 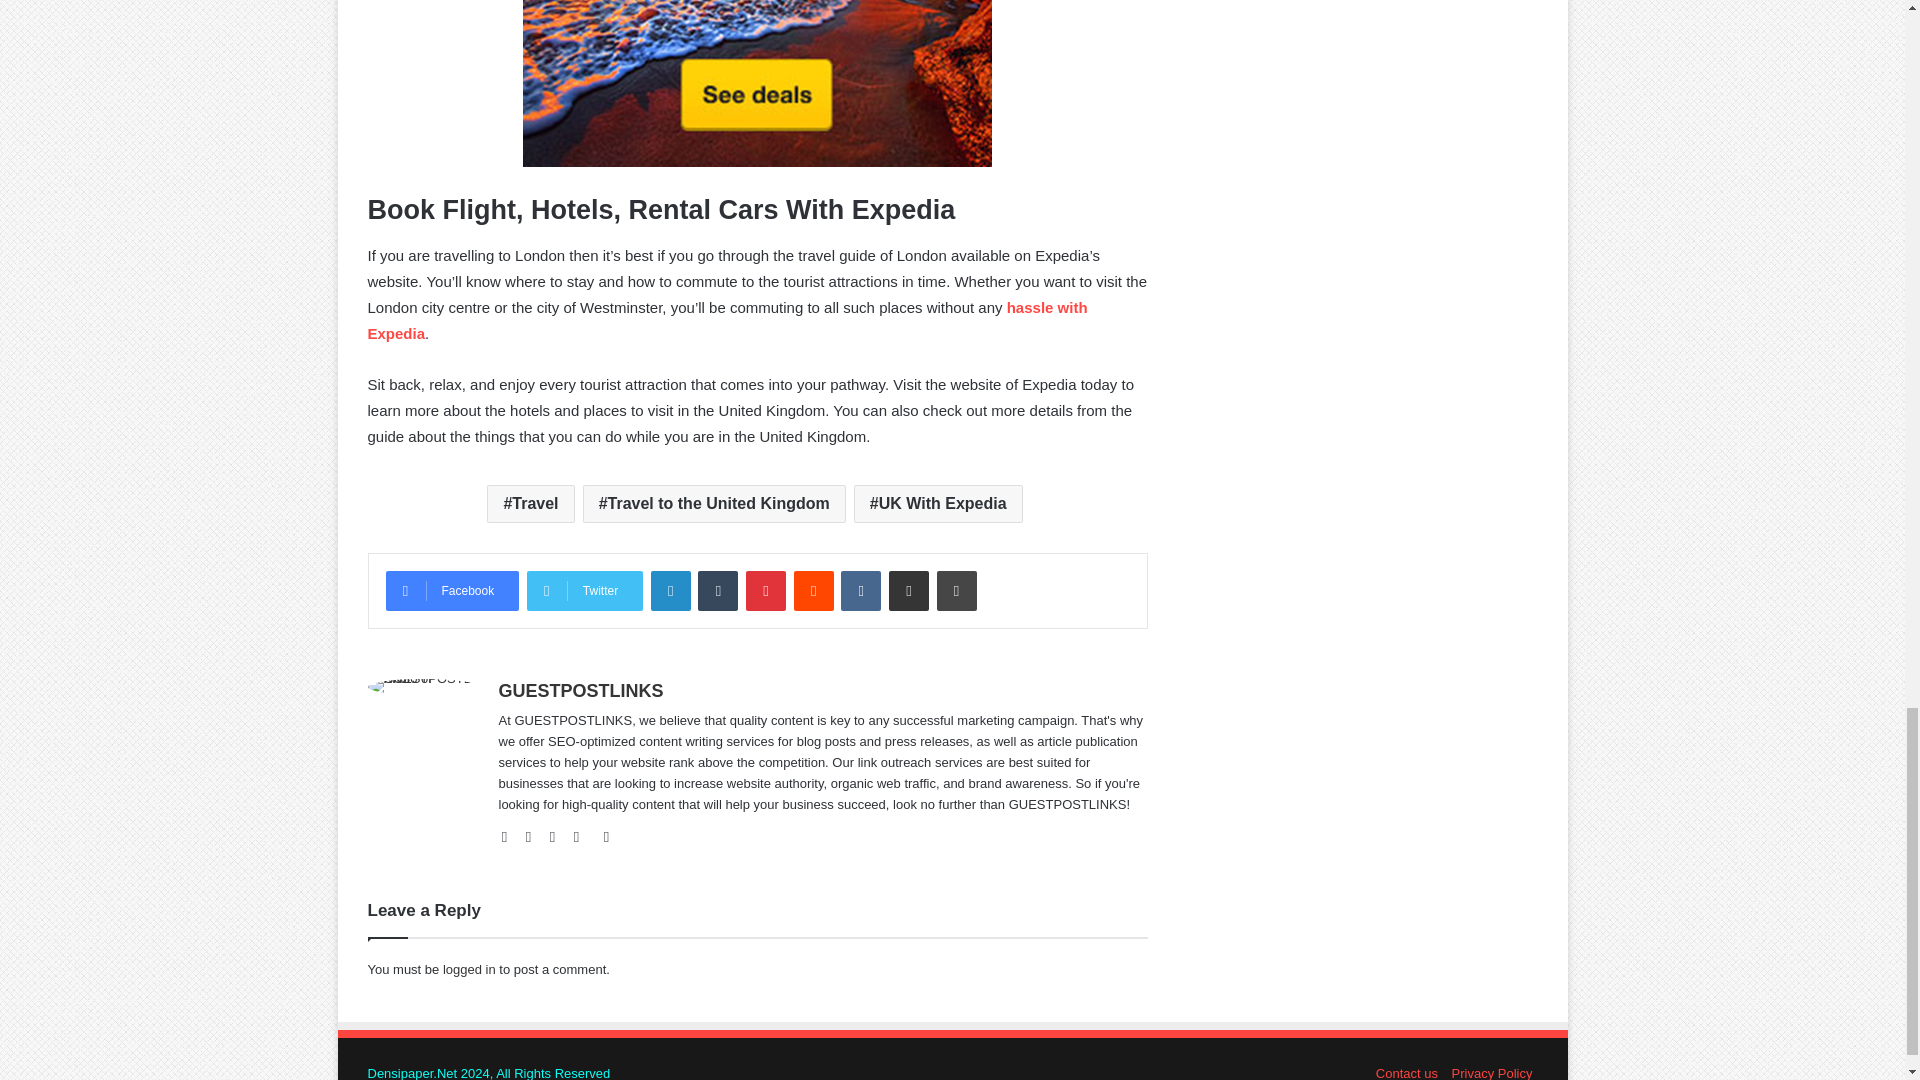 I want to click on Pinterest, so click(x=766, y=591).